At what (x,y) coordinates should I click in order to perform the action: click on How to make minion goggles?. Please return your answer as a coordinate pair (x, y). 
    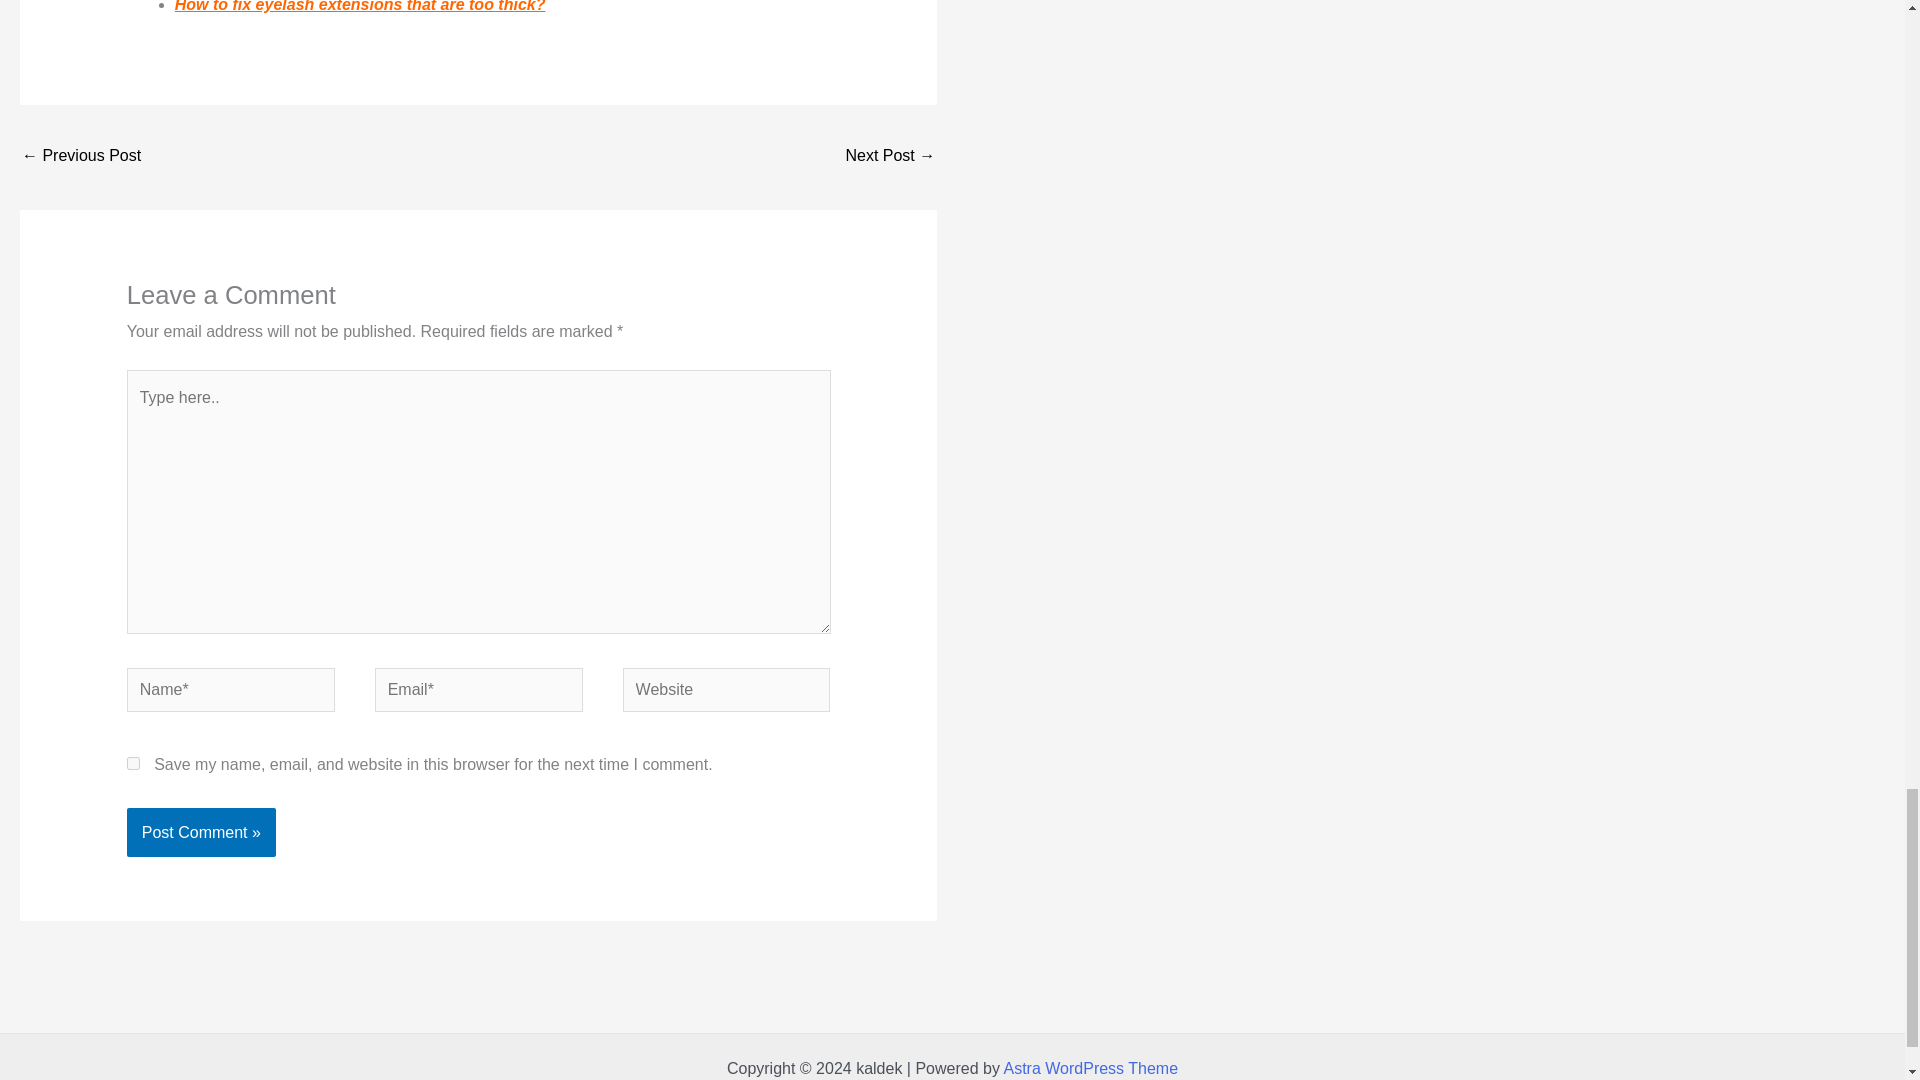
    Looking at the image, I should click on (80, 158).